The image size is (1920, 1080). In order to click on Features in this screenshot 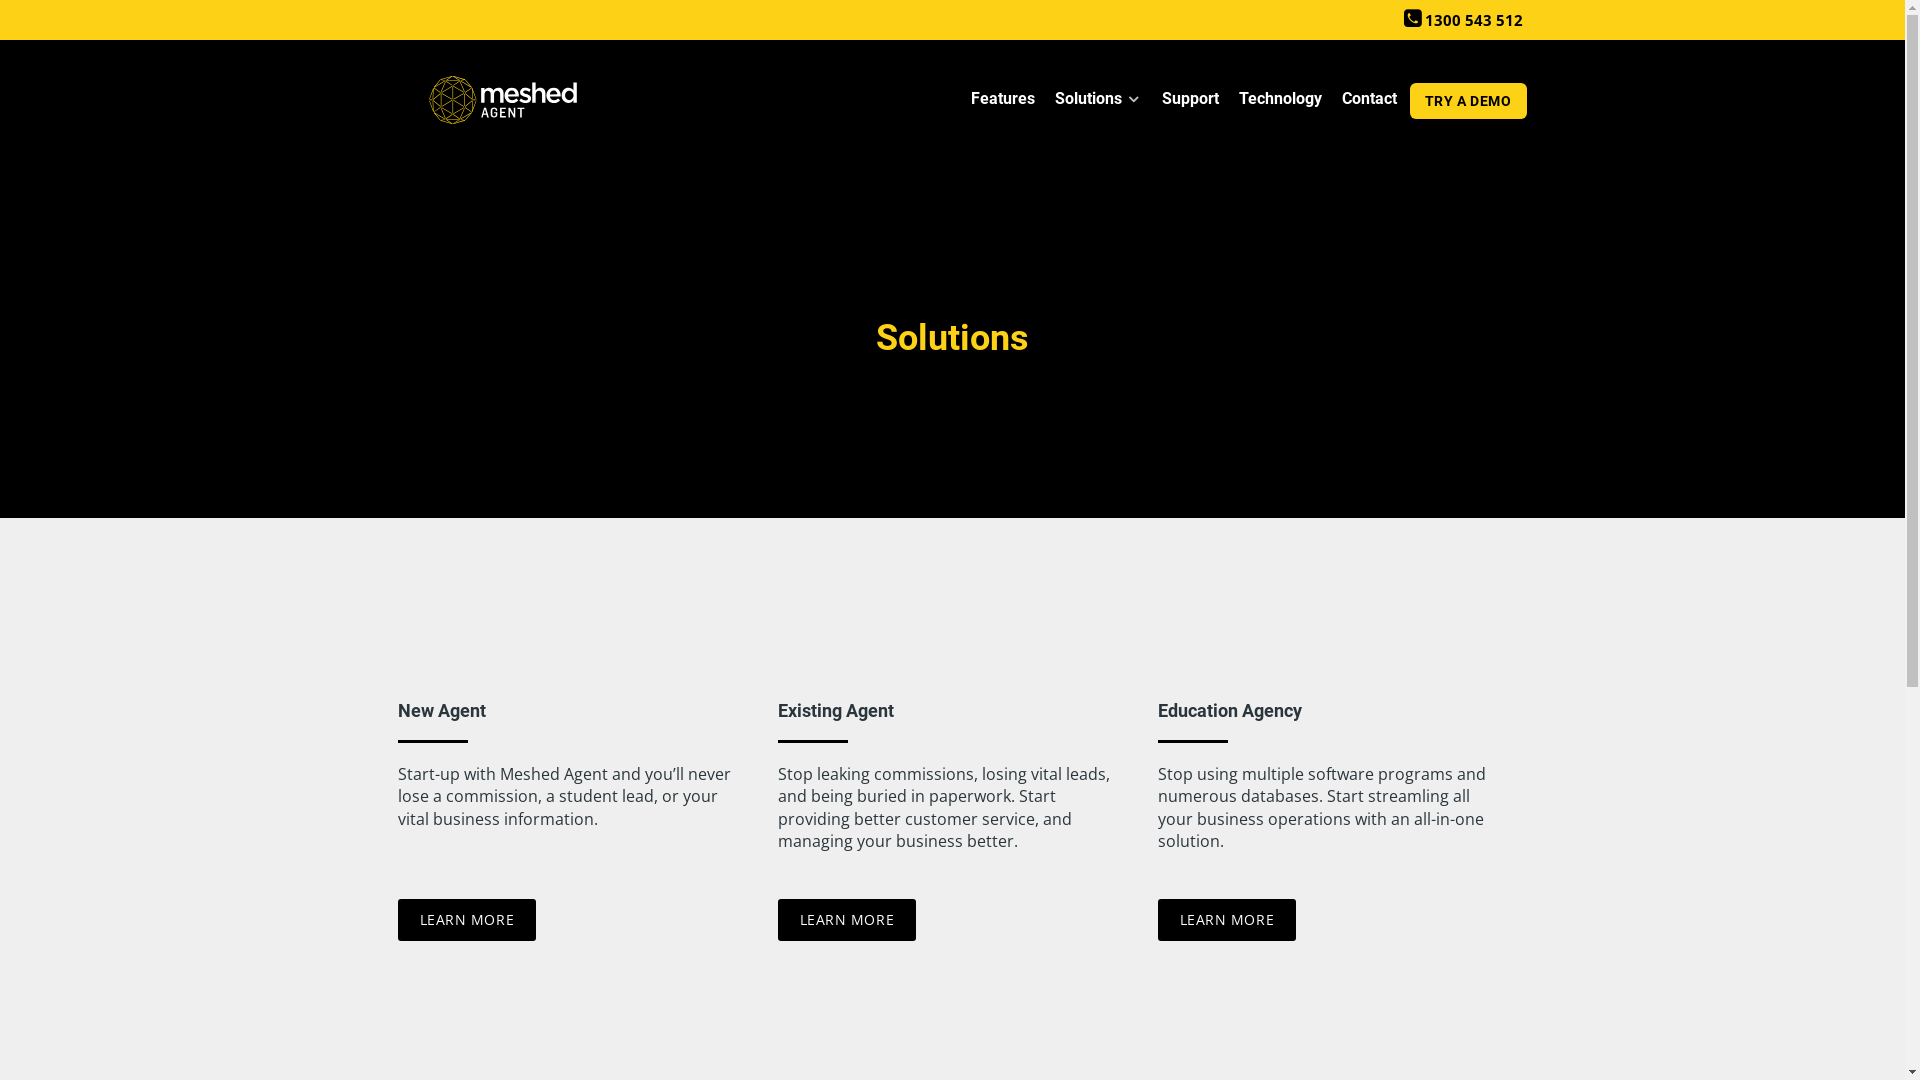, I will do `click(1003, 101)`.